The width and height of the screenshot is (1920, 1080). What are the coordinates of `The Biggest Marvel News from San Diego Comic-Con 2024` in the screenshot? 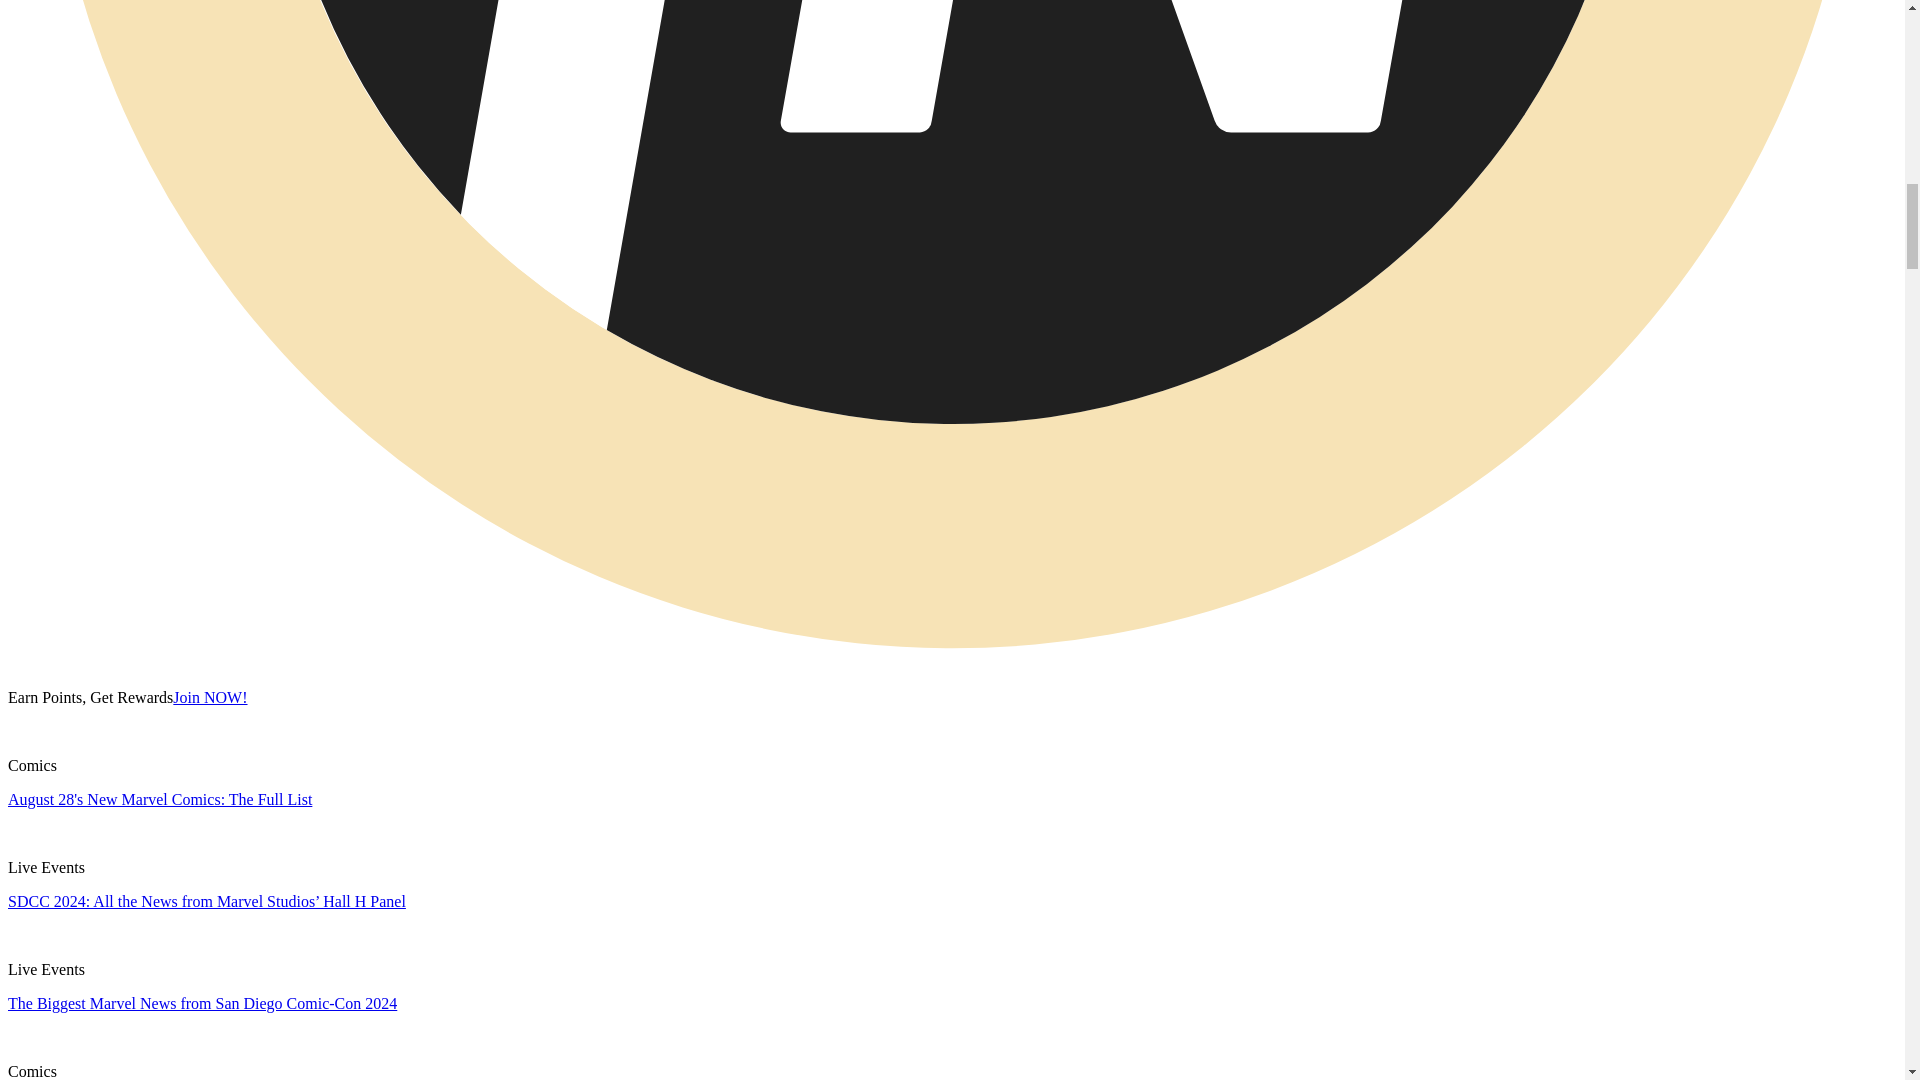 It's located at (202, 1002).